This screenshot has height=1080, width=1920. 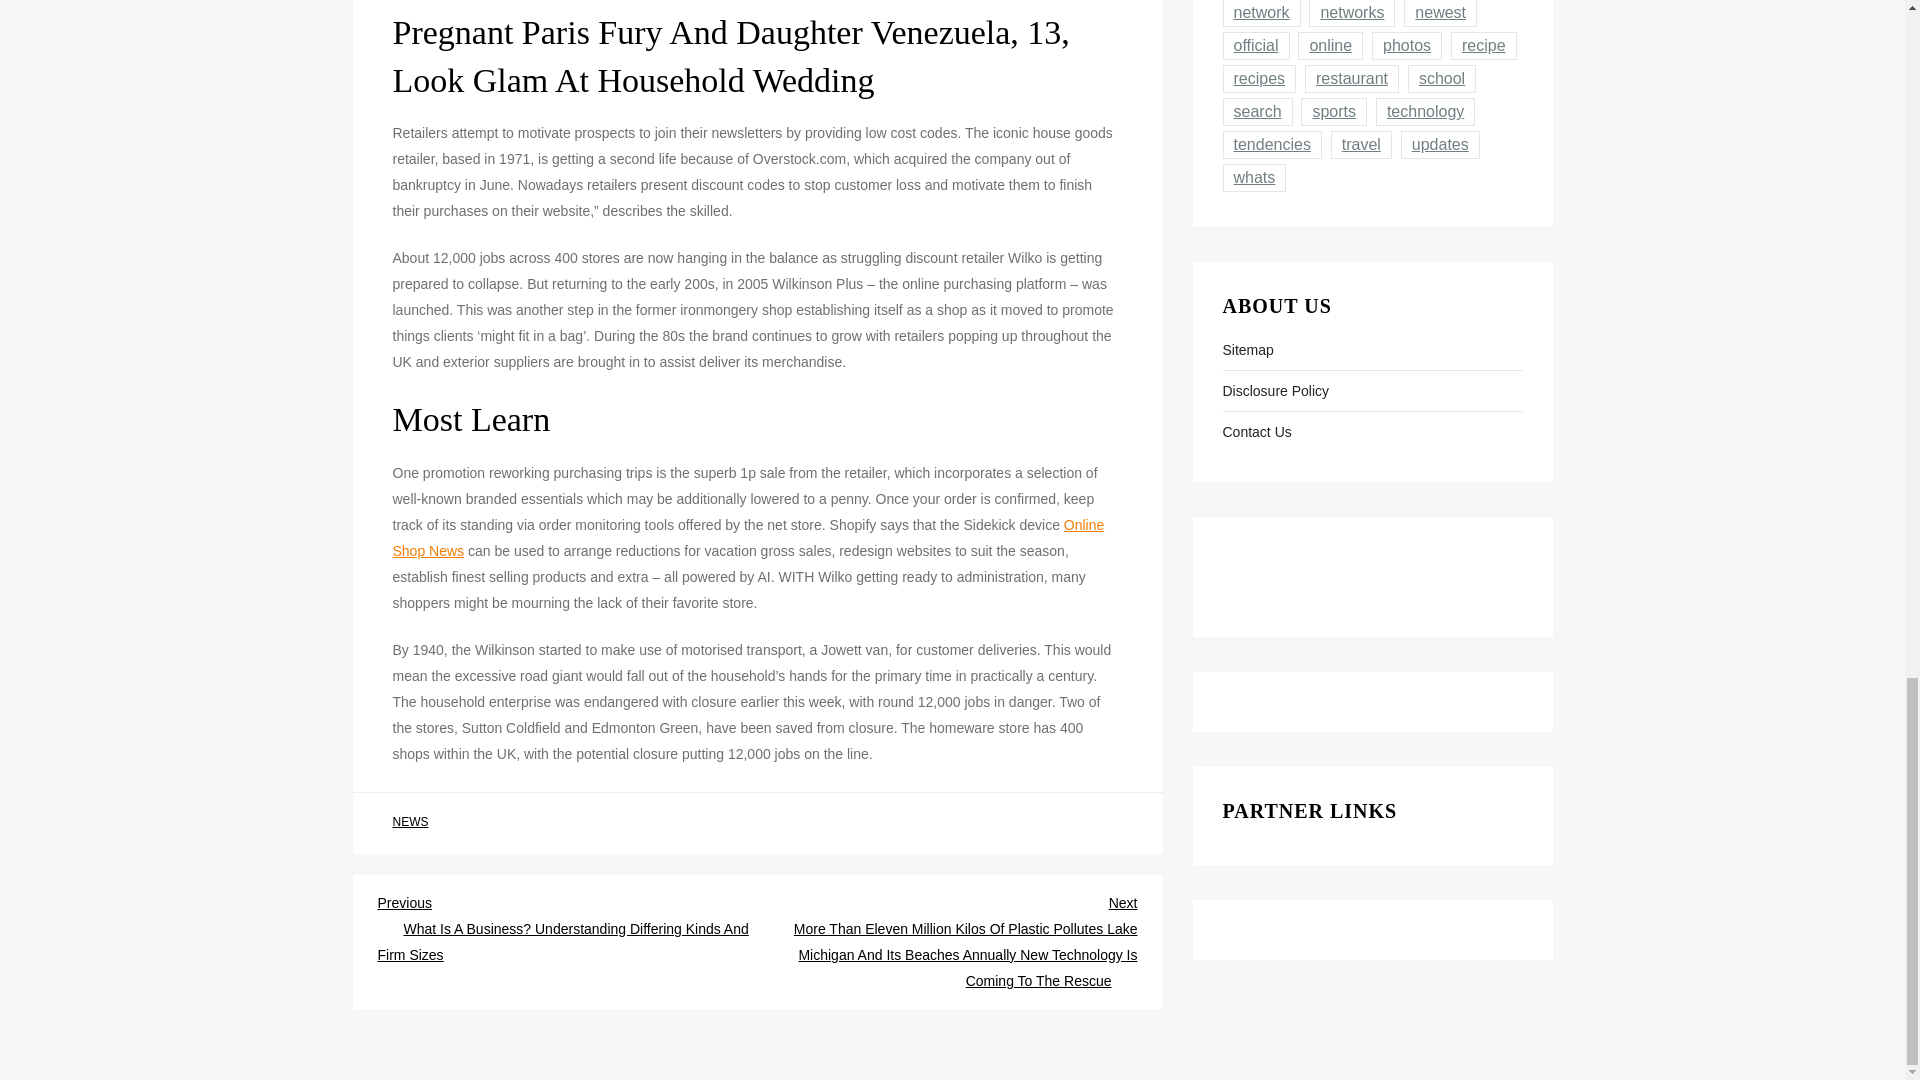 What do you see at coordinates (410, 822) in the screenshot?
I see `NEWS` at bounding box center [410, 822].